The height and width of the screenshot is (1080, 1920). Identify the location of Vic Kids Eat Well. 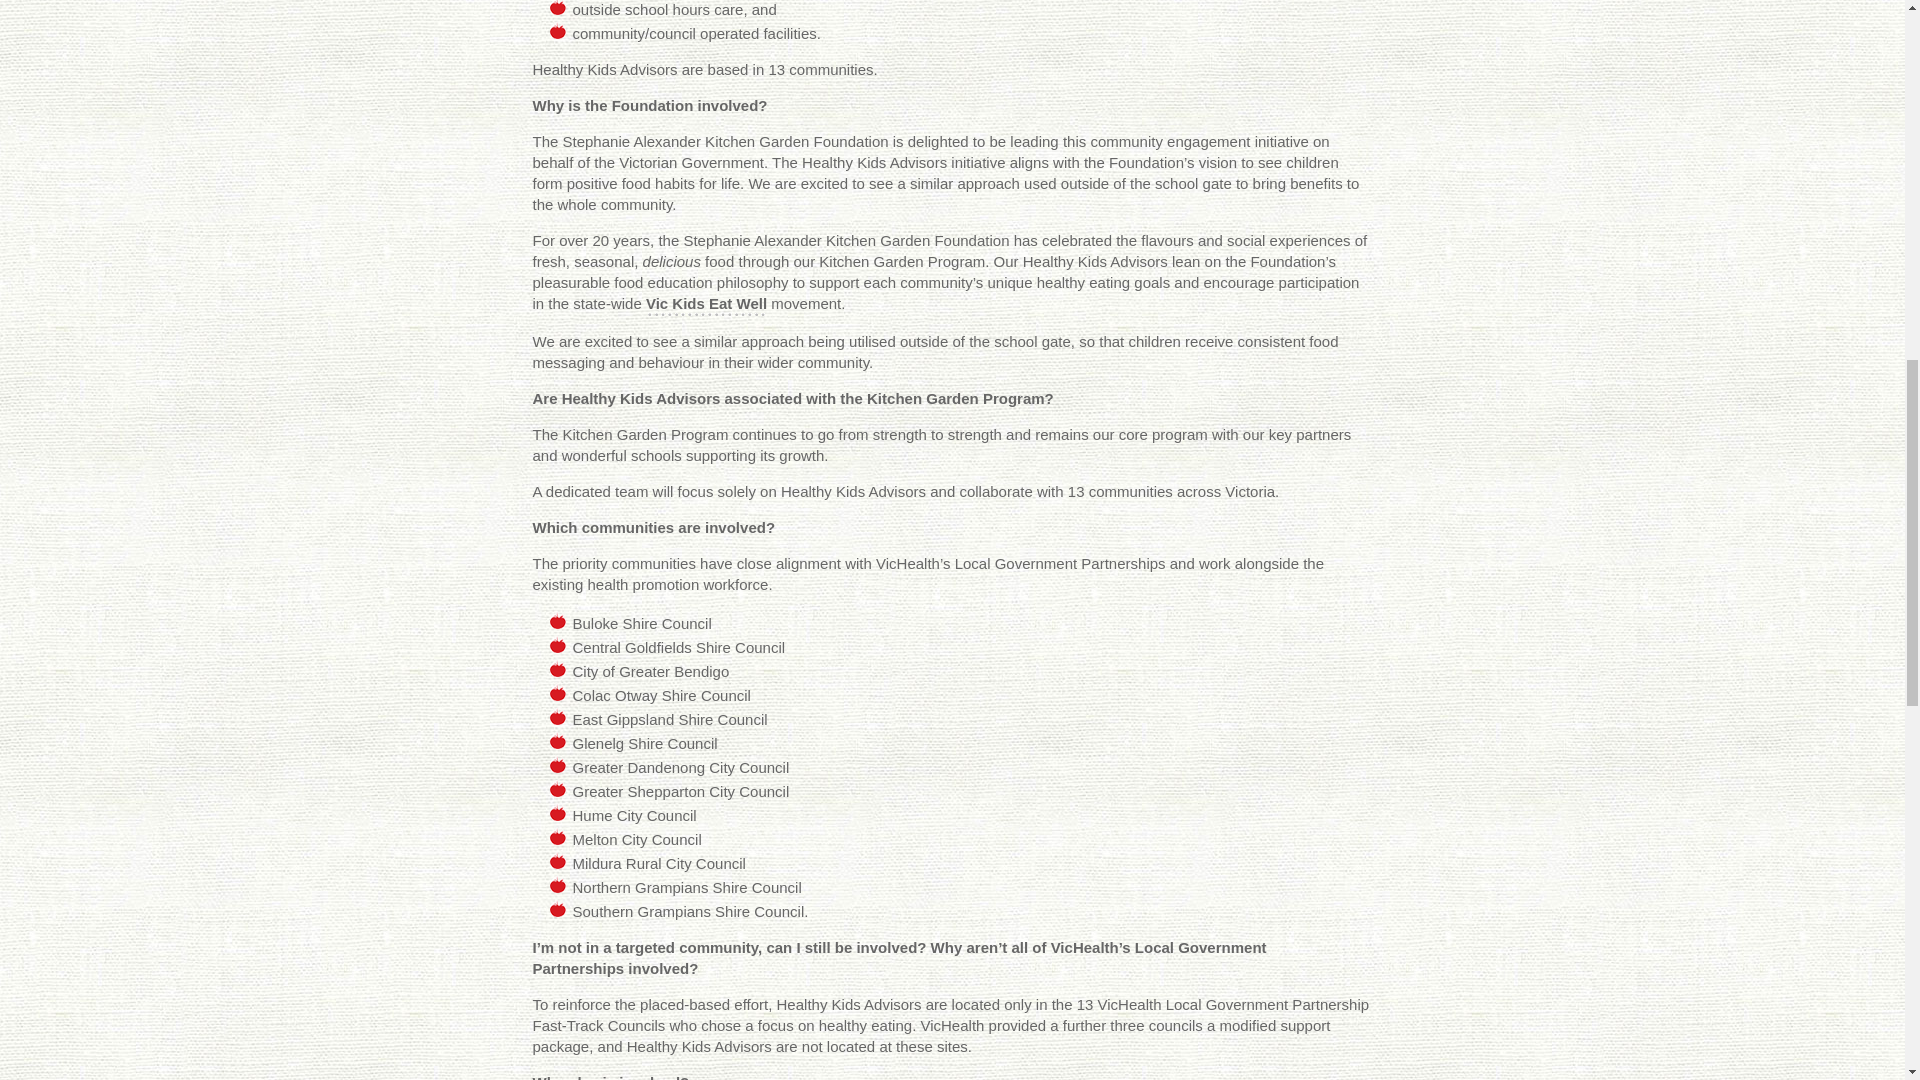
(706, 304).